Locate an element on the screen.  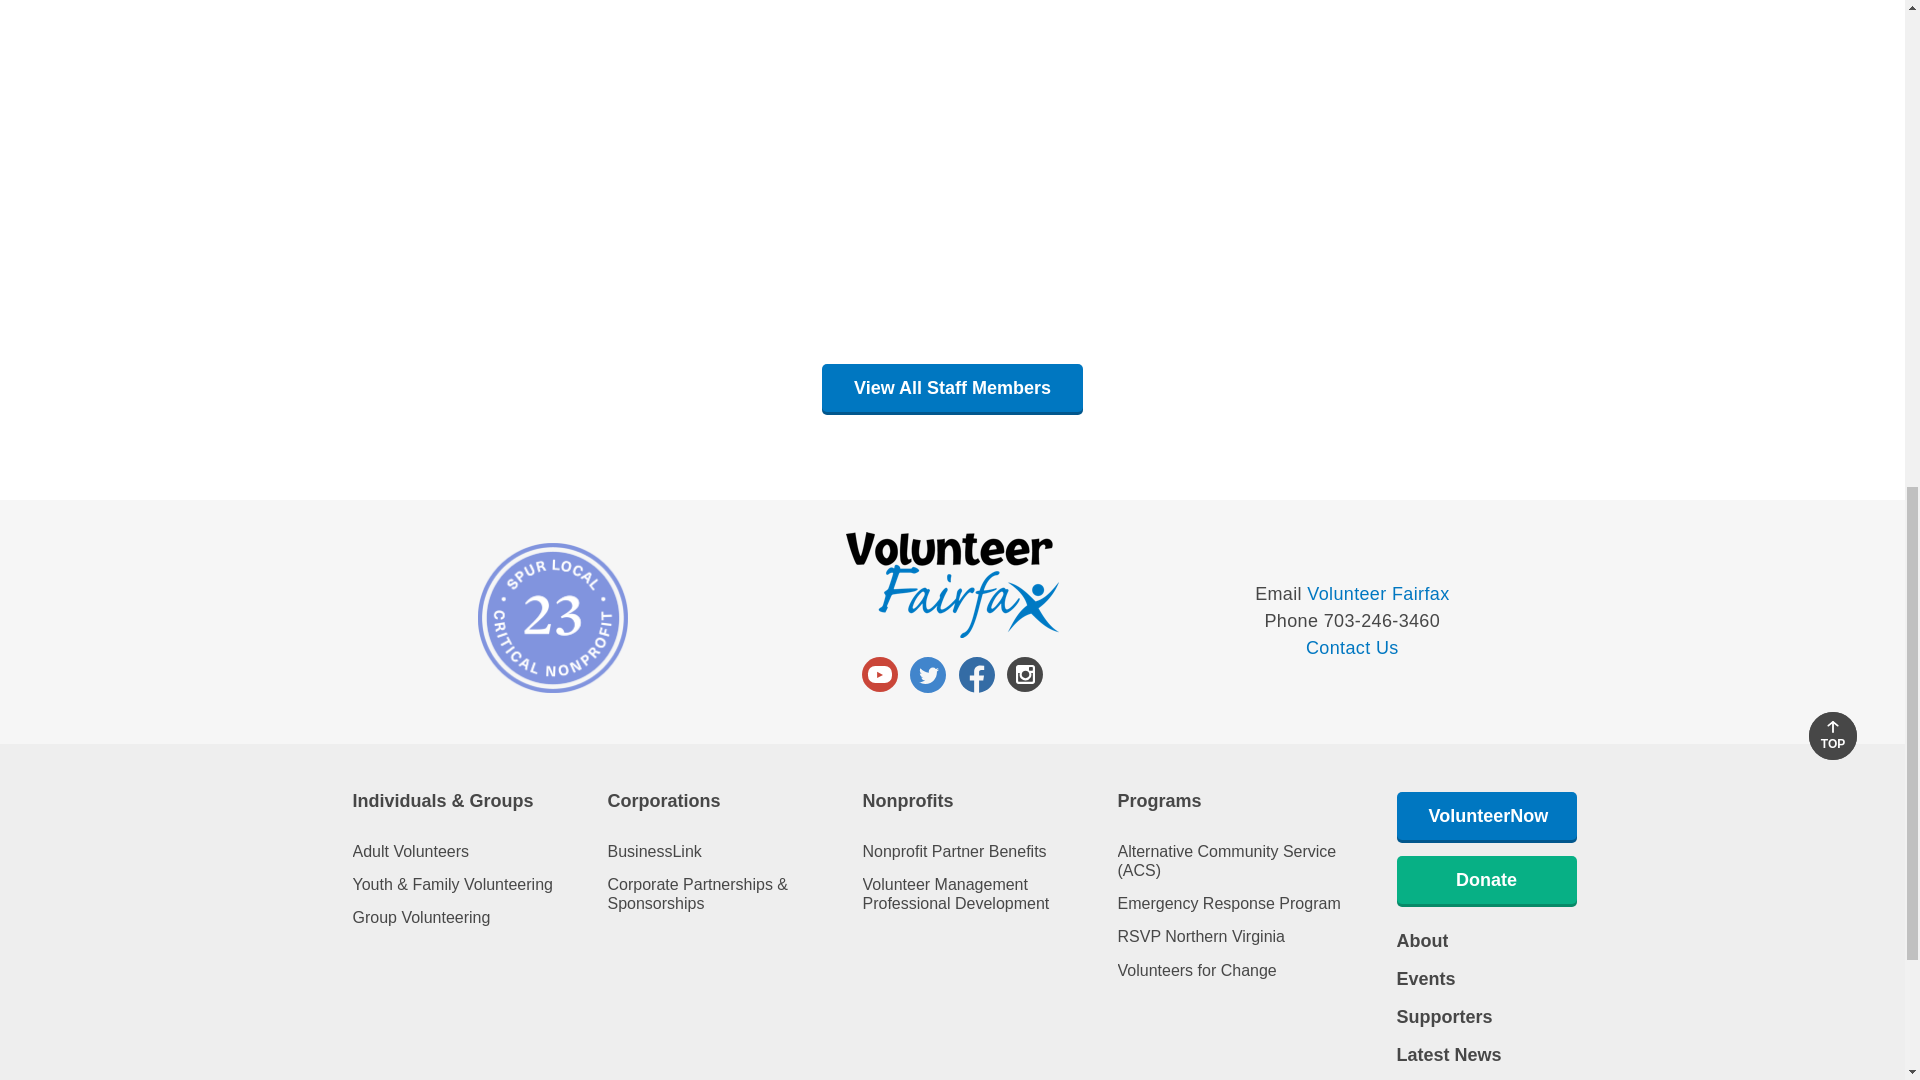
twitter is located at coordinates (928, 674).